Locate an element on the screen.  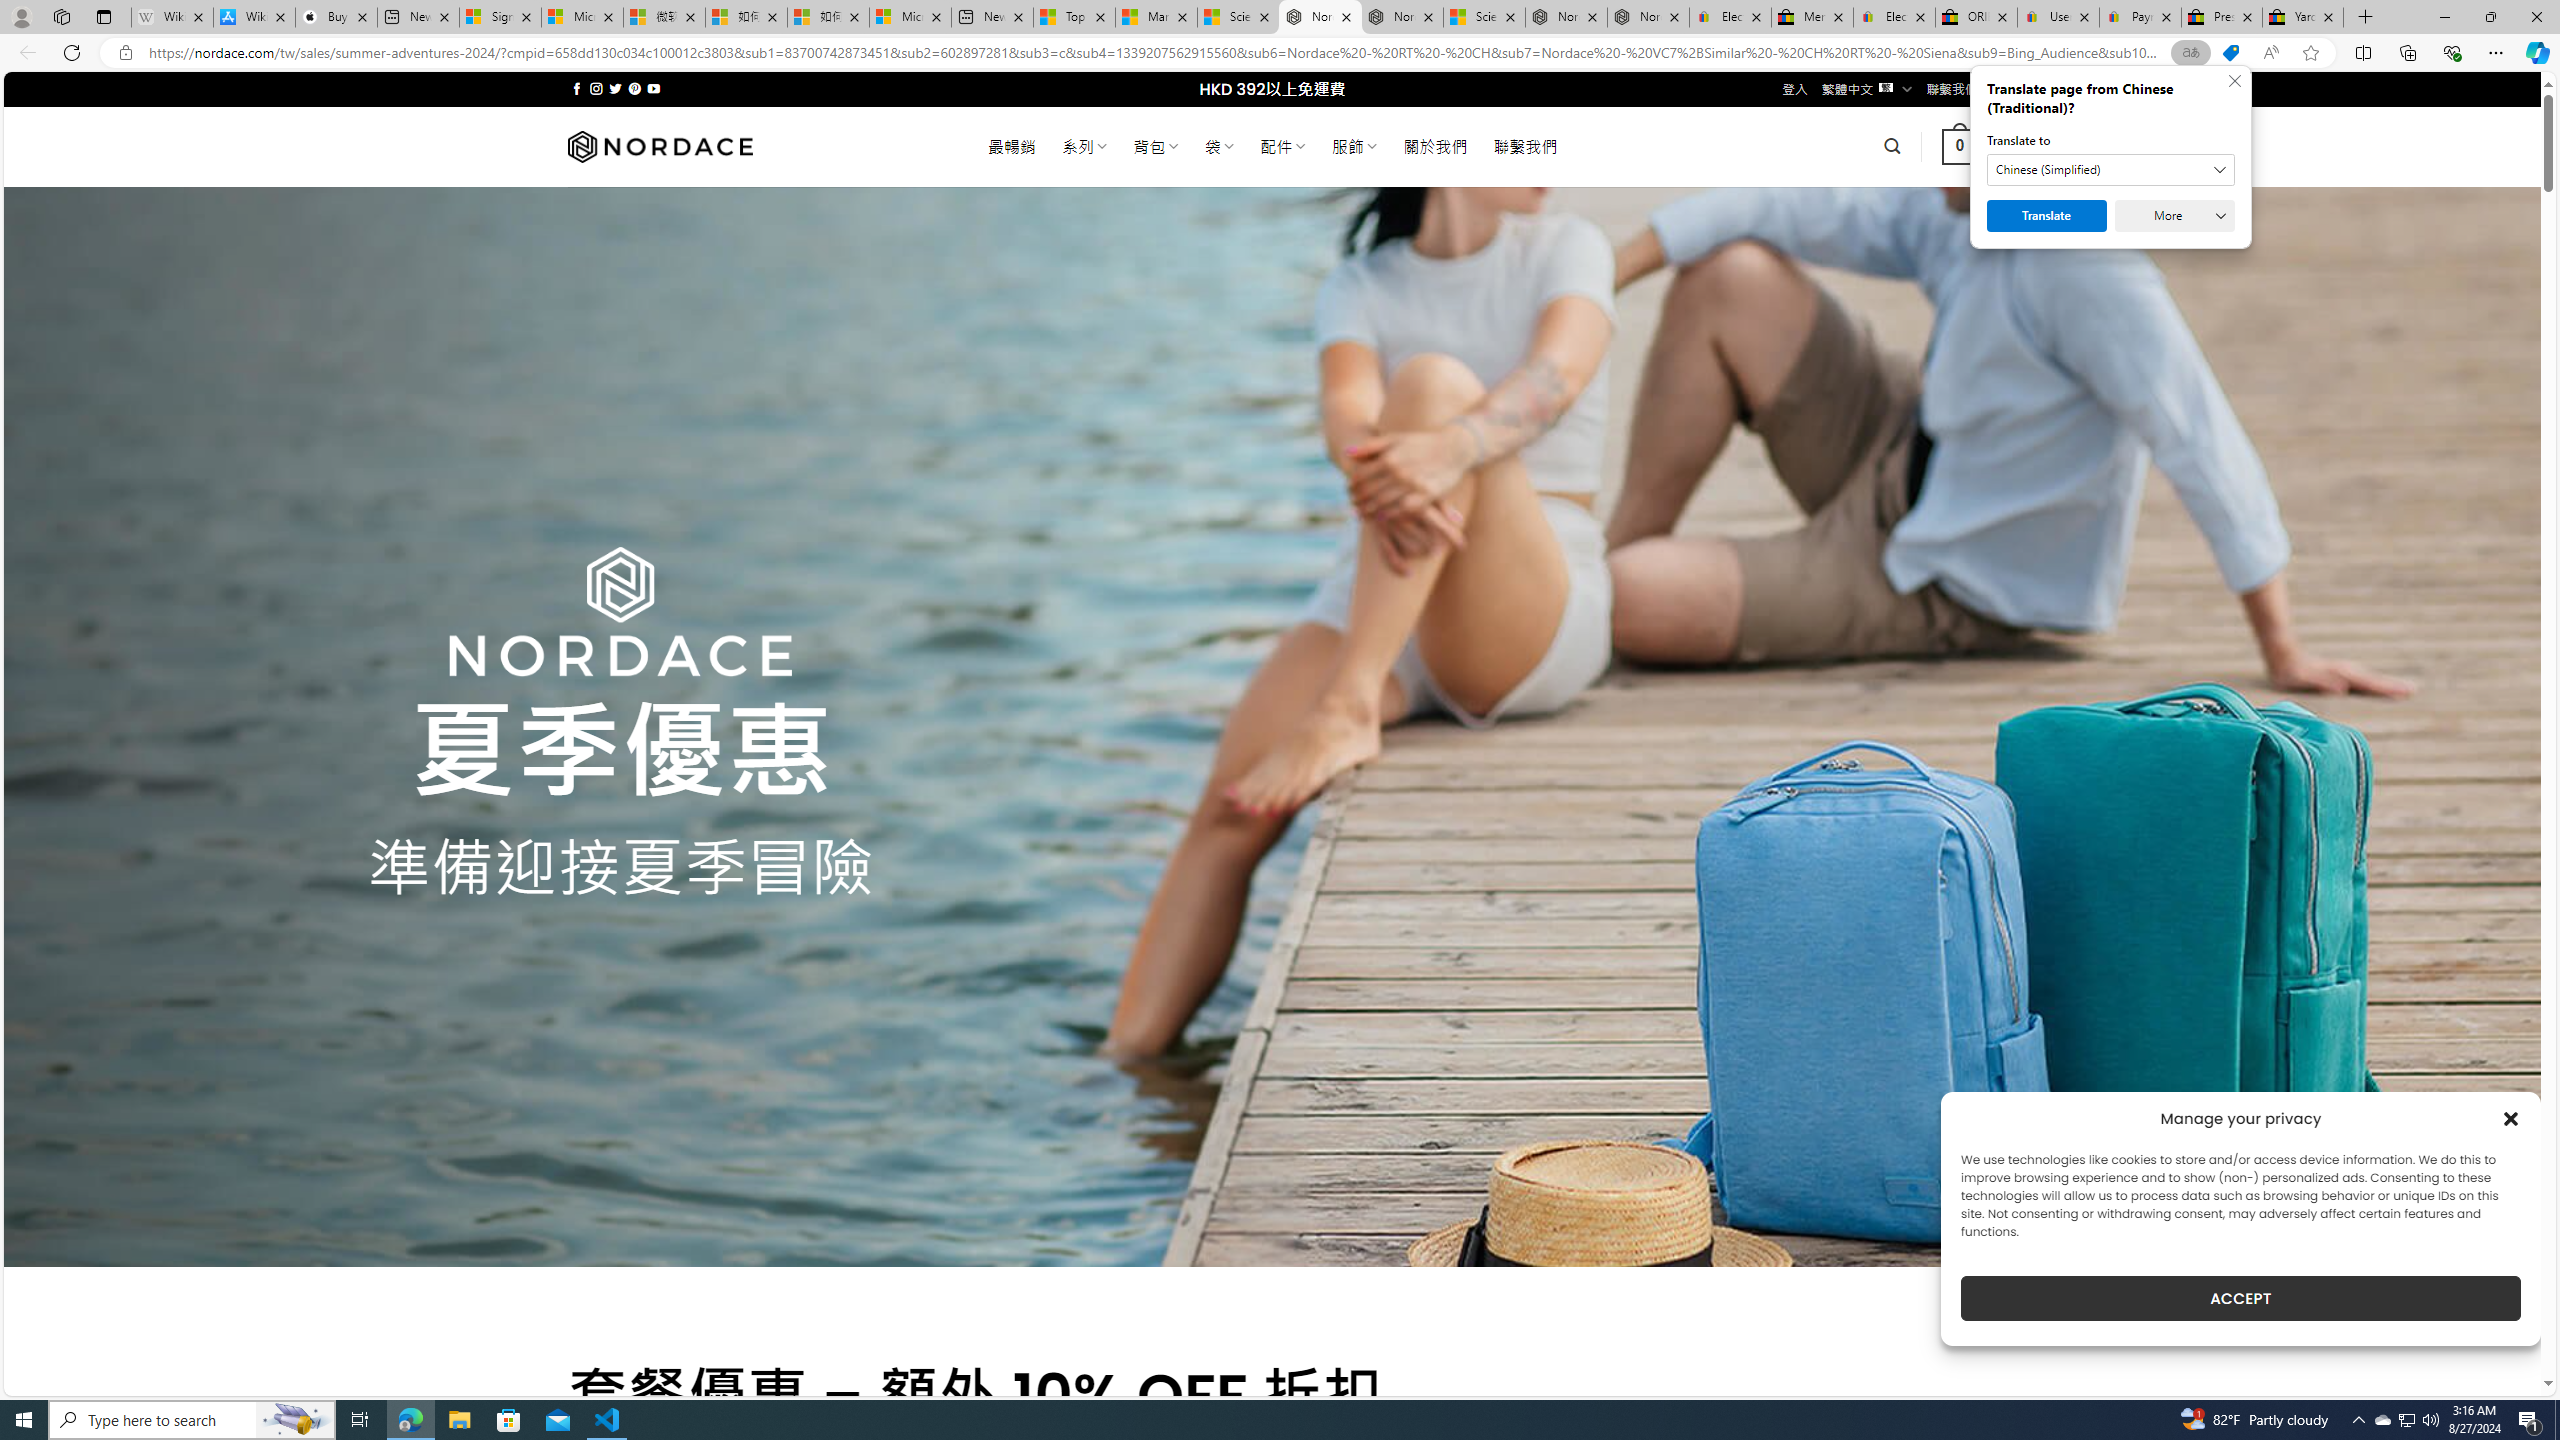
New Tab is located at coordinates (2366, 17).